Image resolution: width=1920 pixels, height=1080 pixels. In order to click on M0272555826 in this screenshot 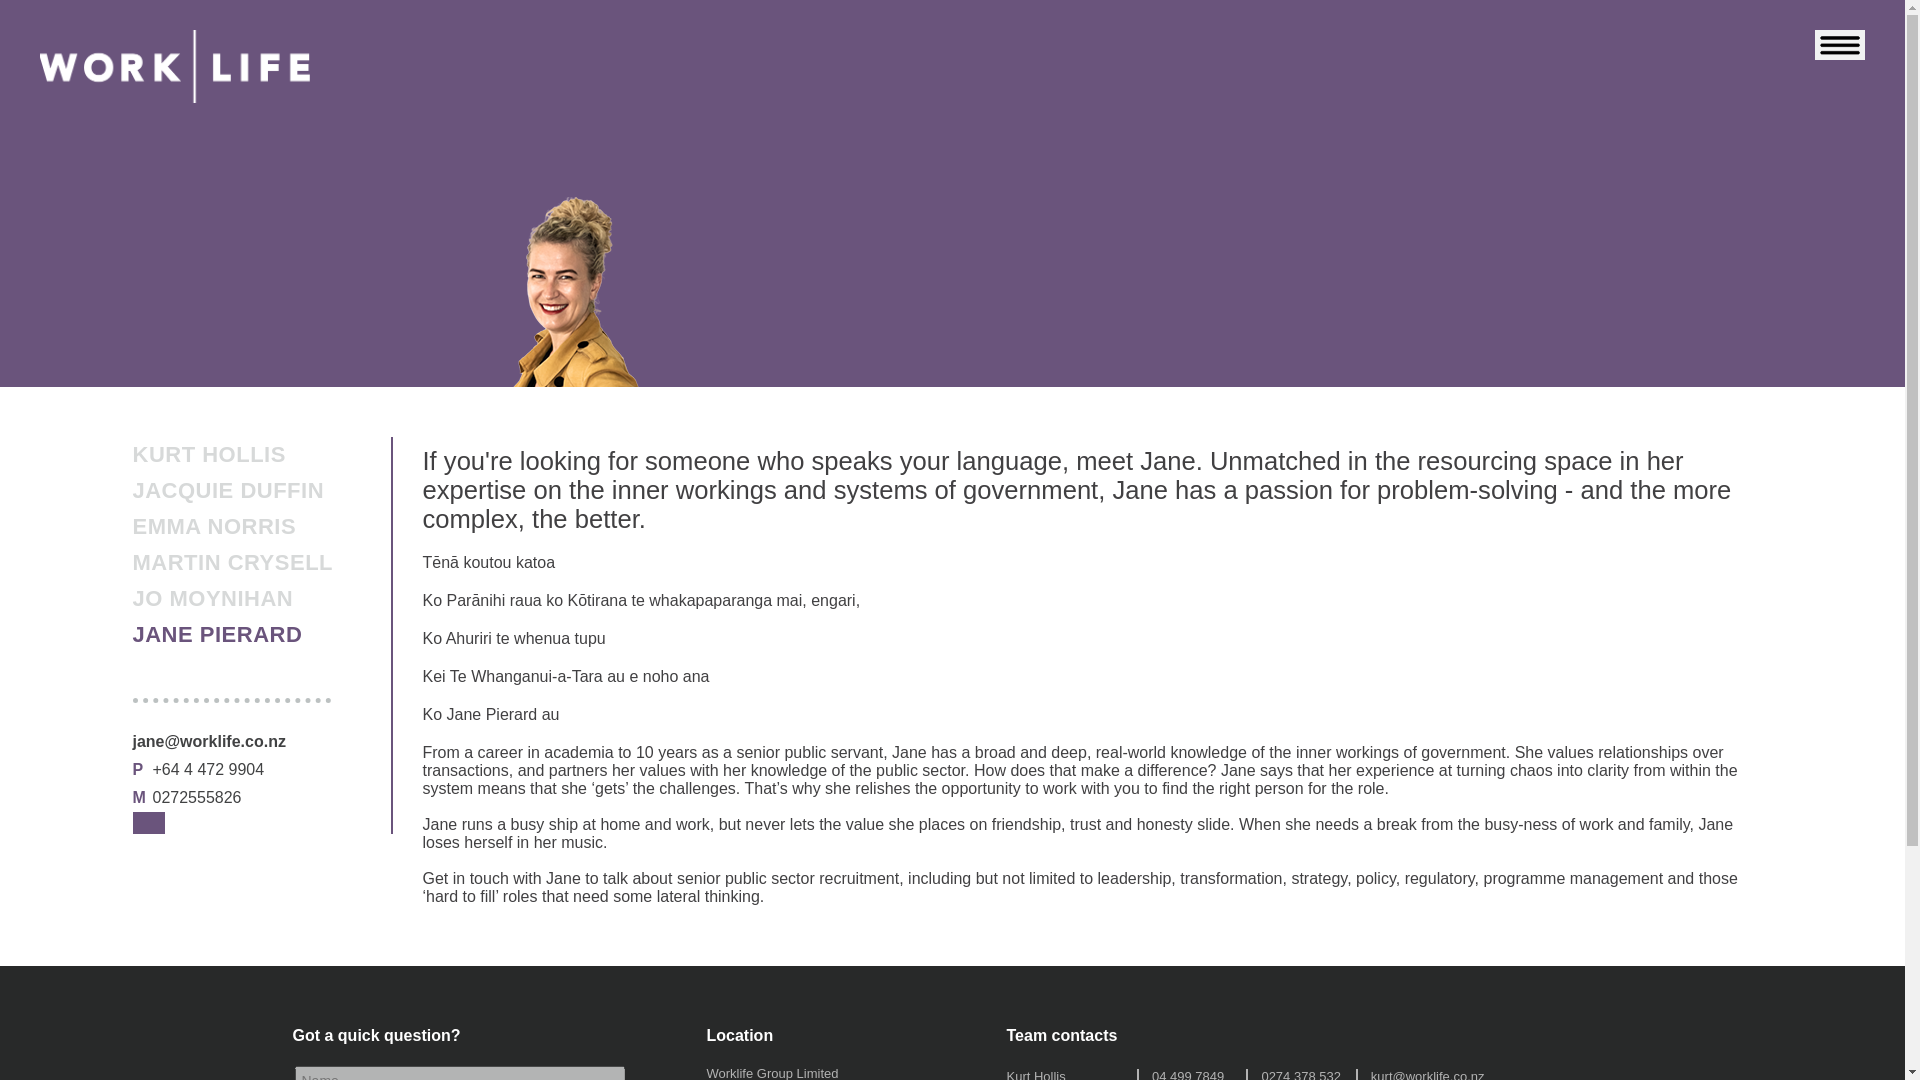, I will do `click(186, 798)`.